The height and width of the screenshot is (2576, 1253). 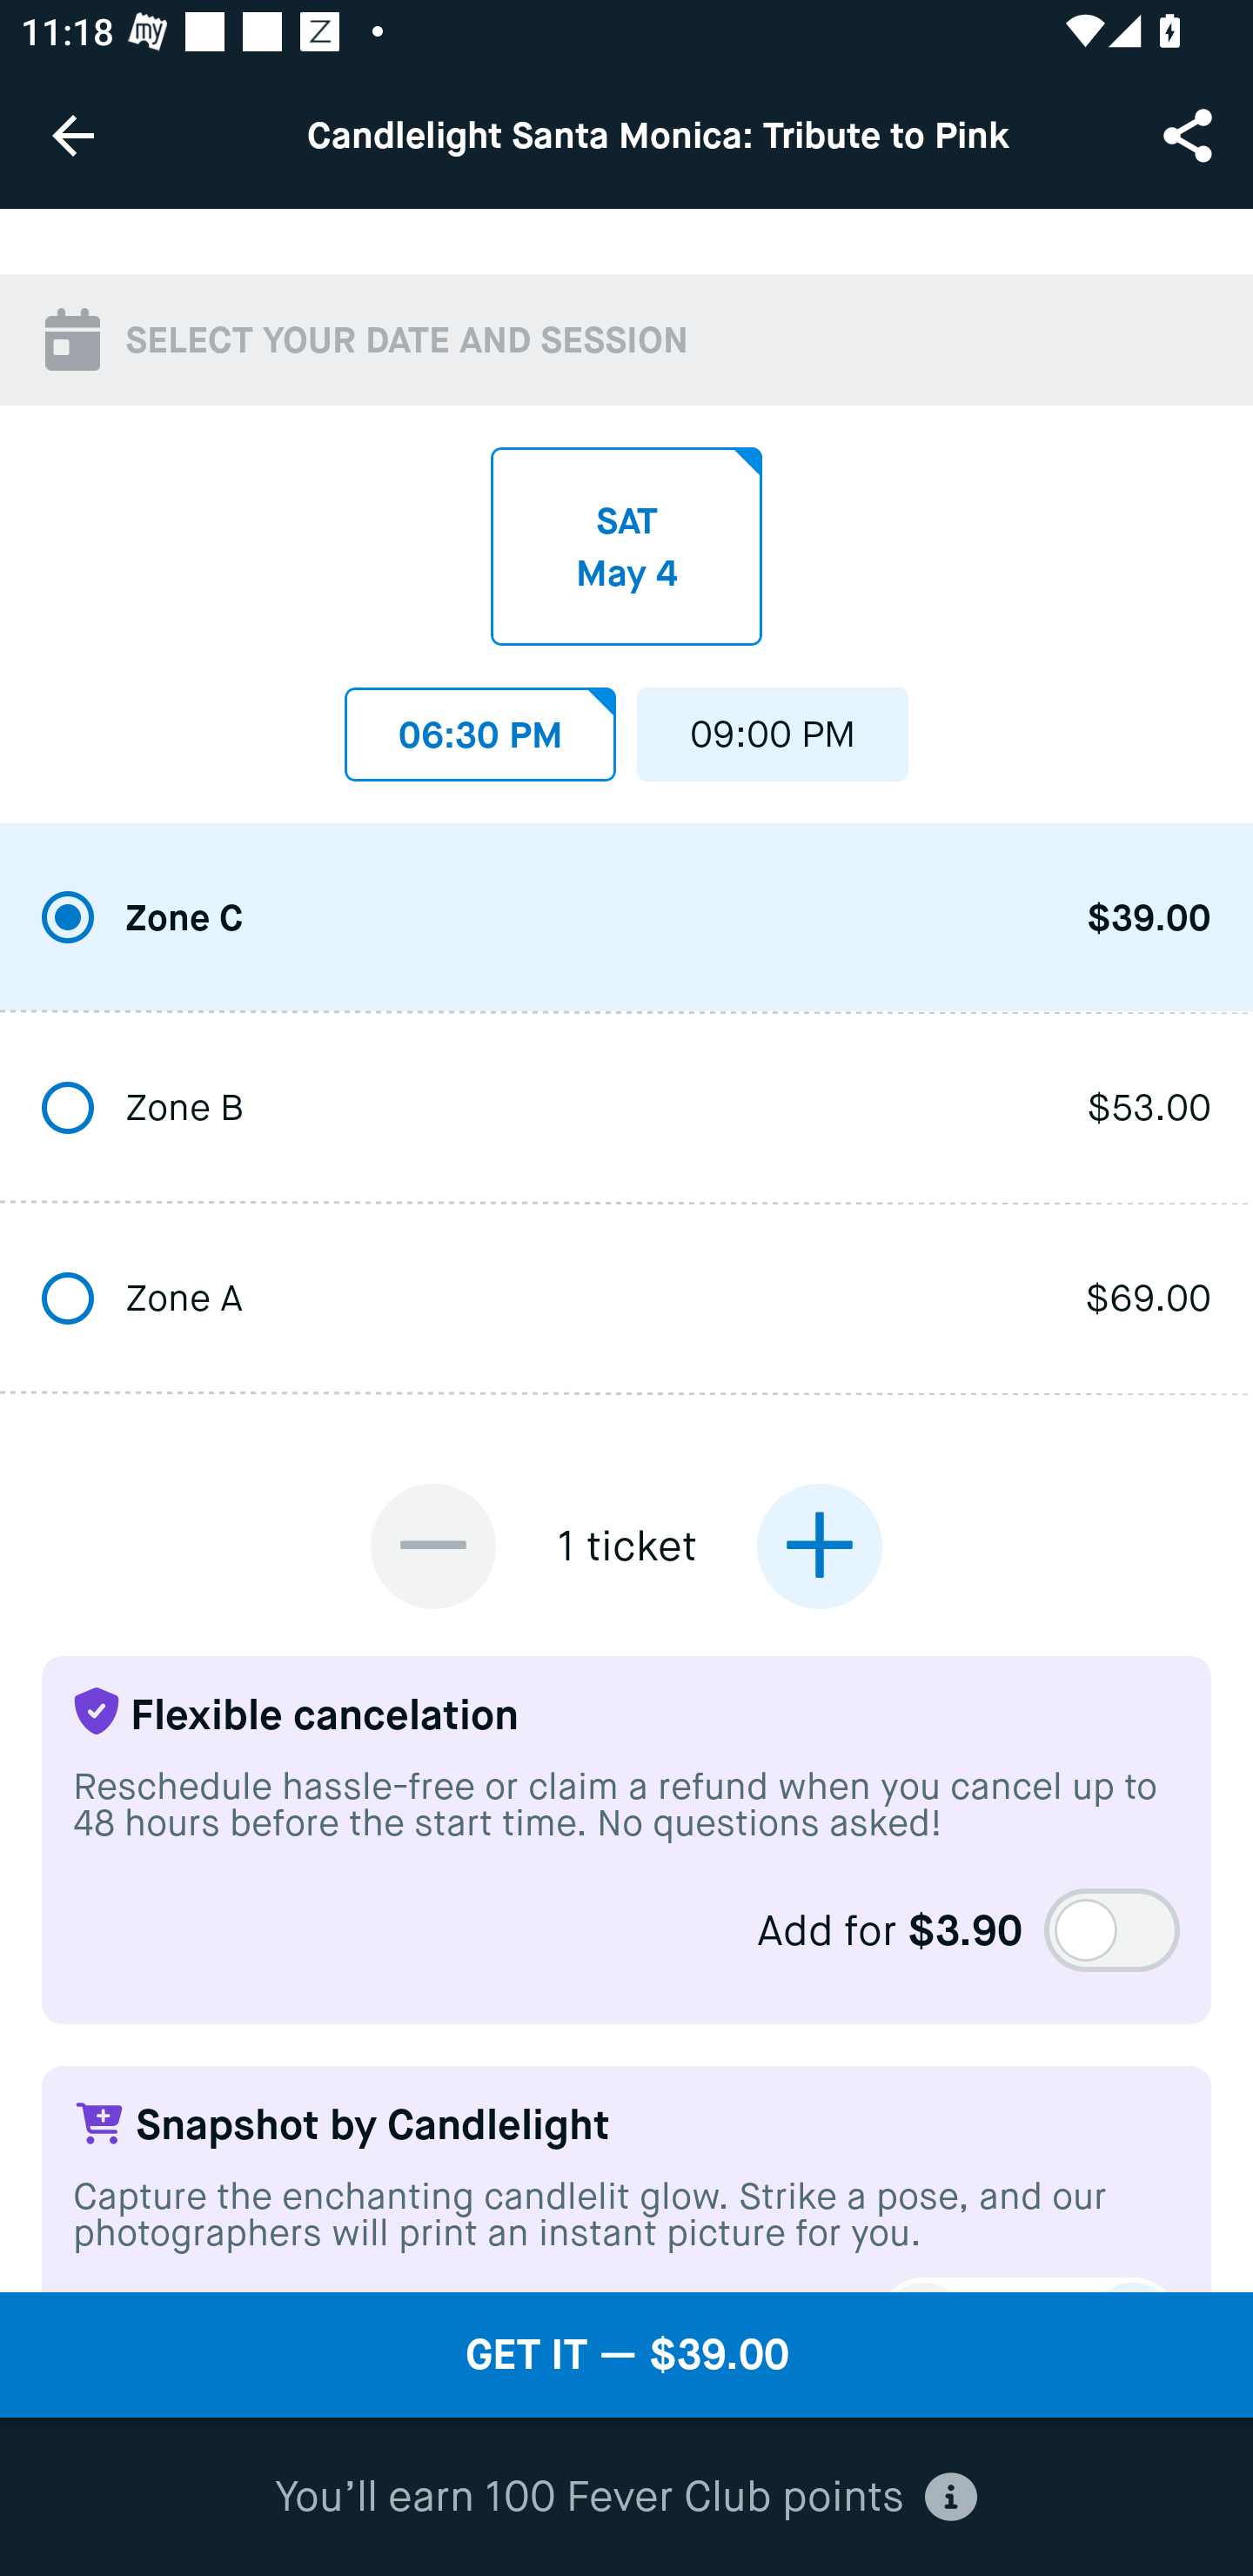 What do you see at coordinates (73, 135) in the screenshot?
I see `Navigate up` at bounding box center [73, 135].